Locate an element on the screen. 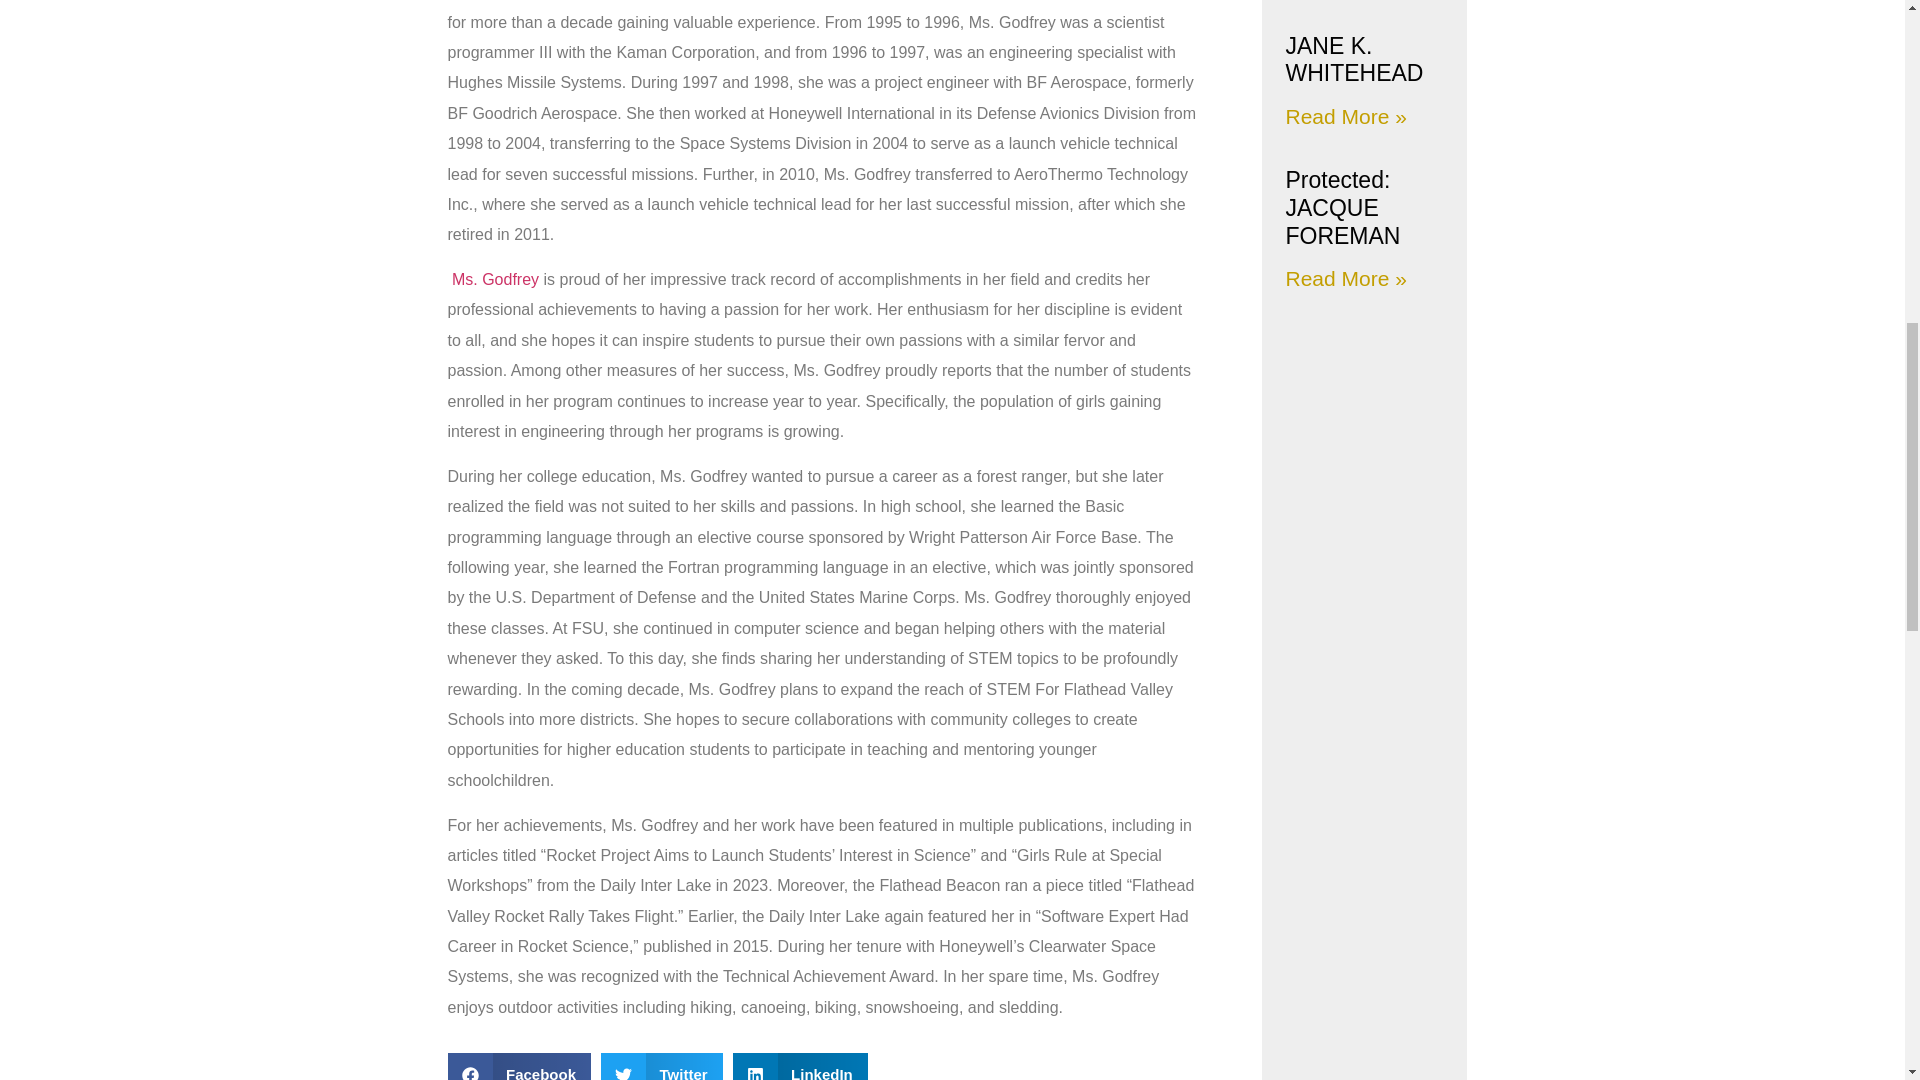  JANE K. WHITEHEAD is located at coordinates (1353, 60).